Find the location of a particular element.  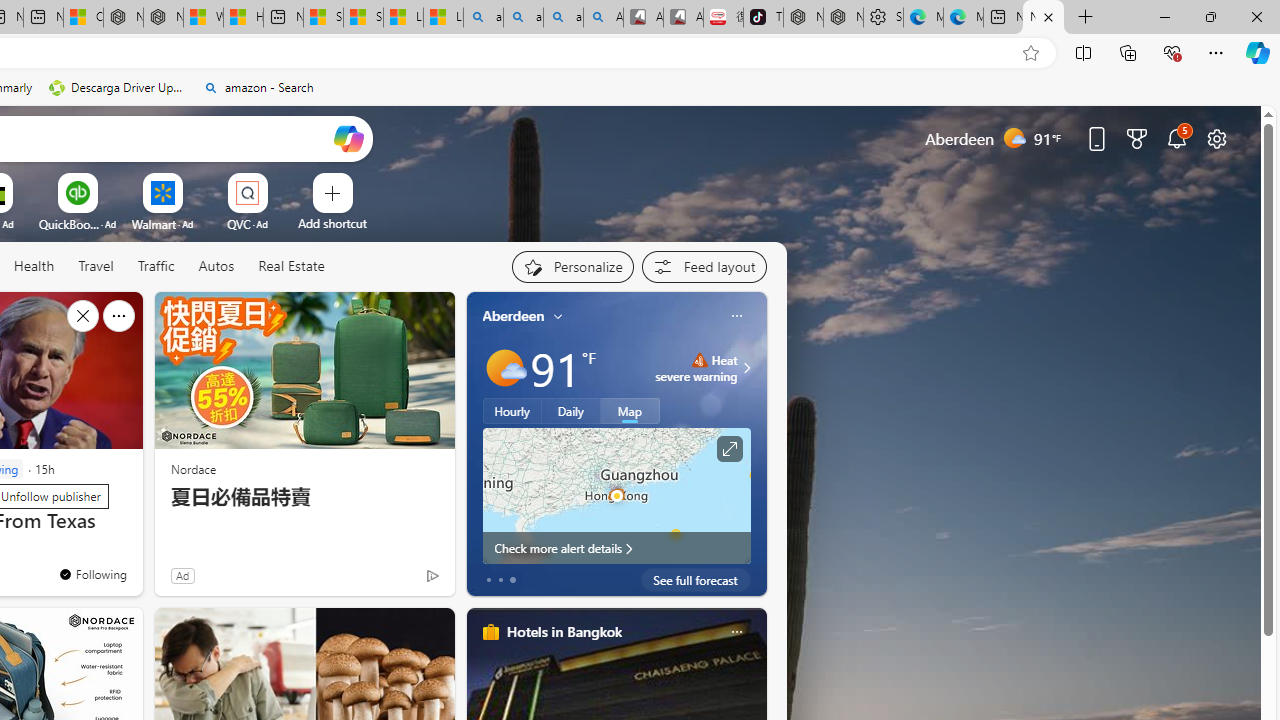

Page settings is located at coordinates (1216, 138).